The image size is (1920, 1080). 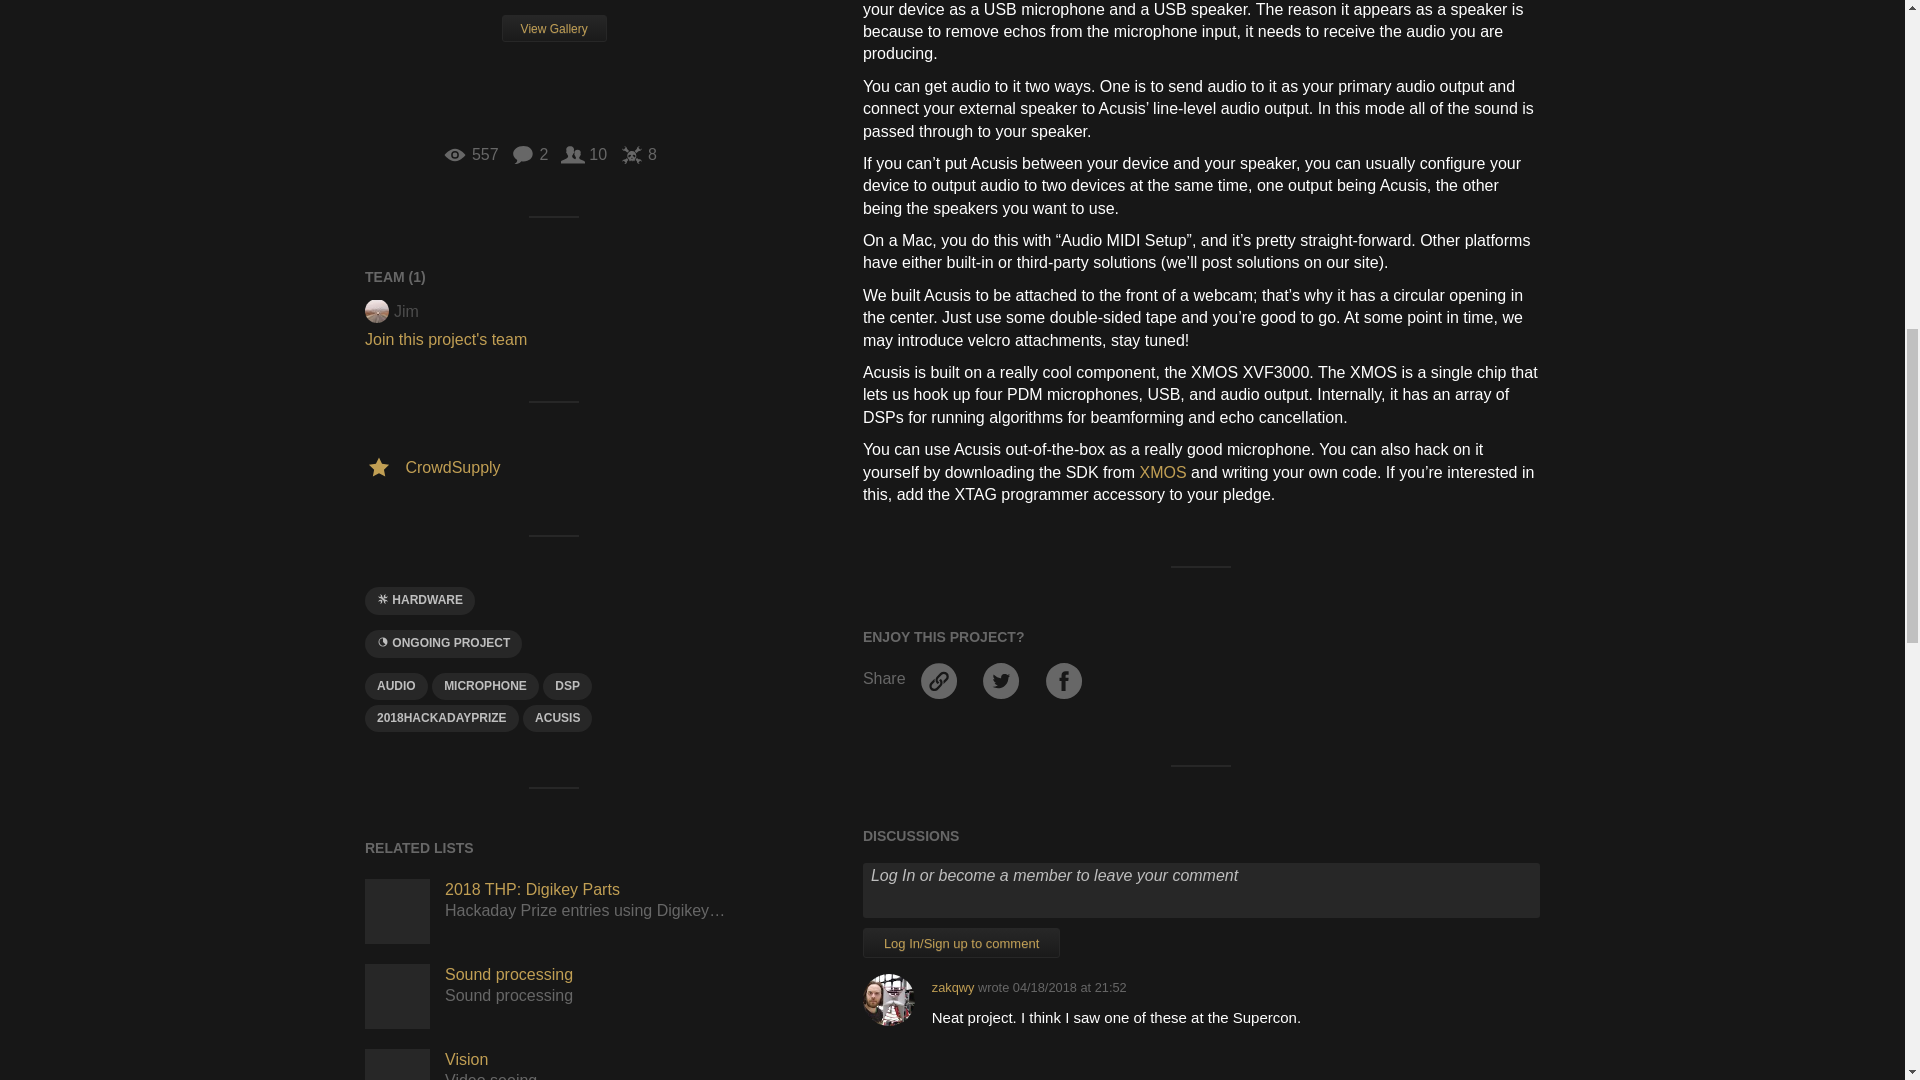 What do you see at coordinates (470, 154) in the screenshot?
I see `View Count` at bounding box center [470, 154].